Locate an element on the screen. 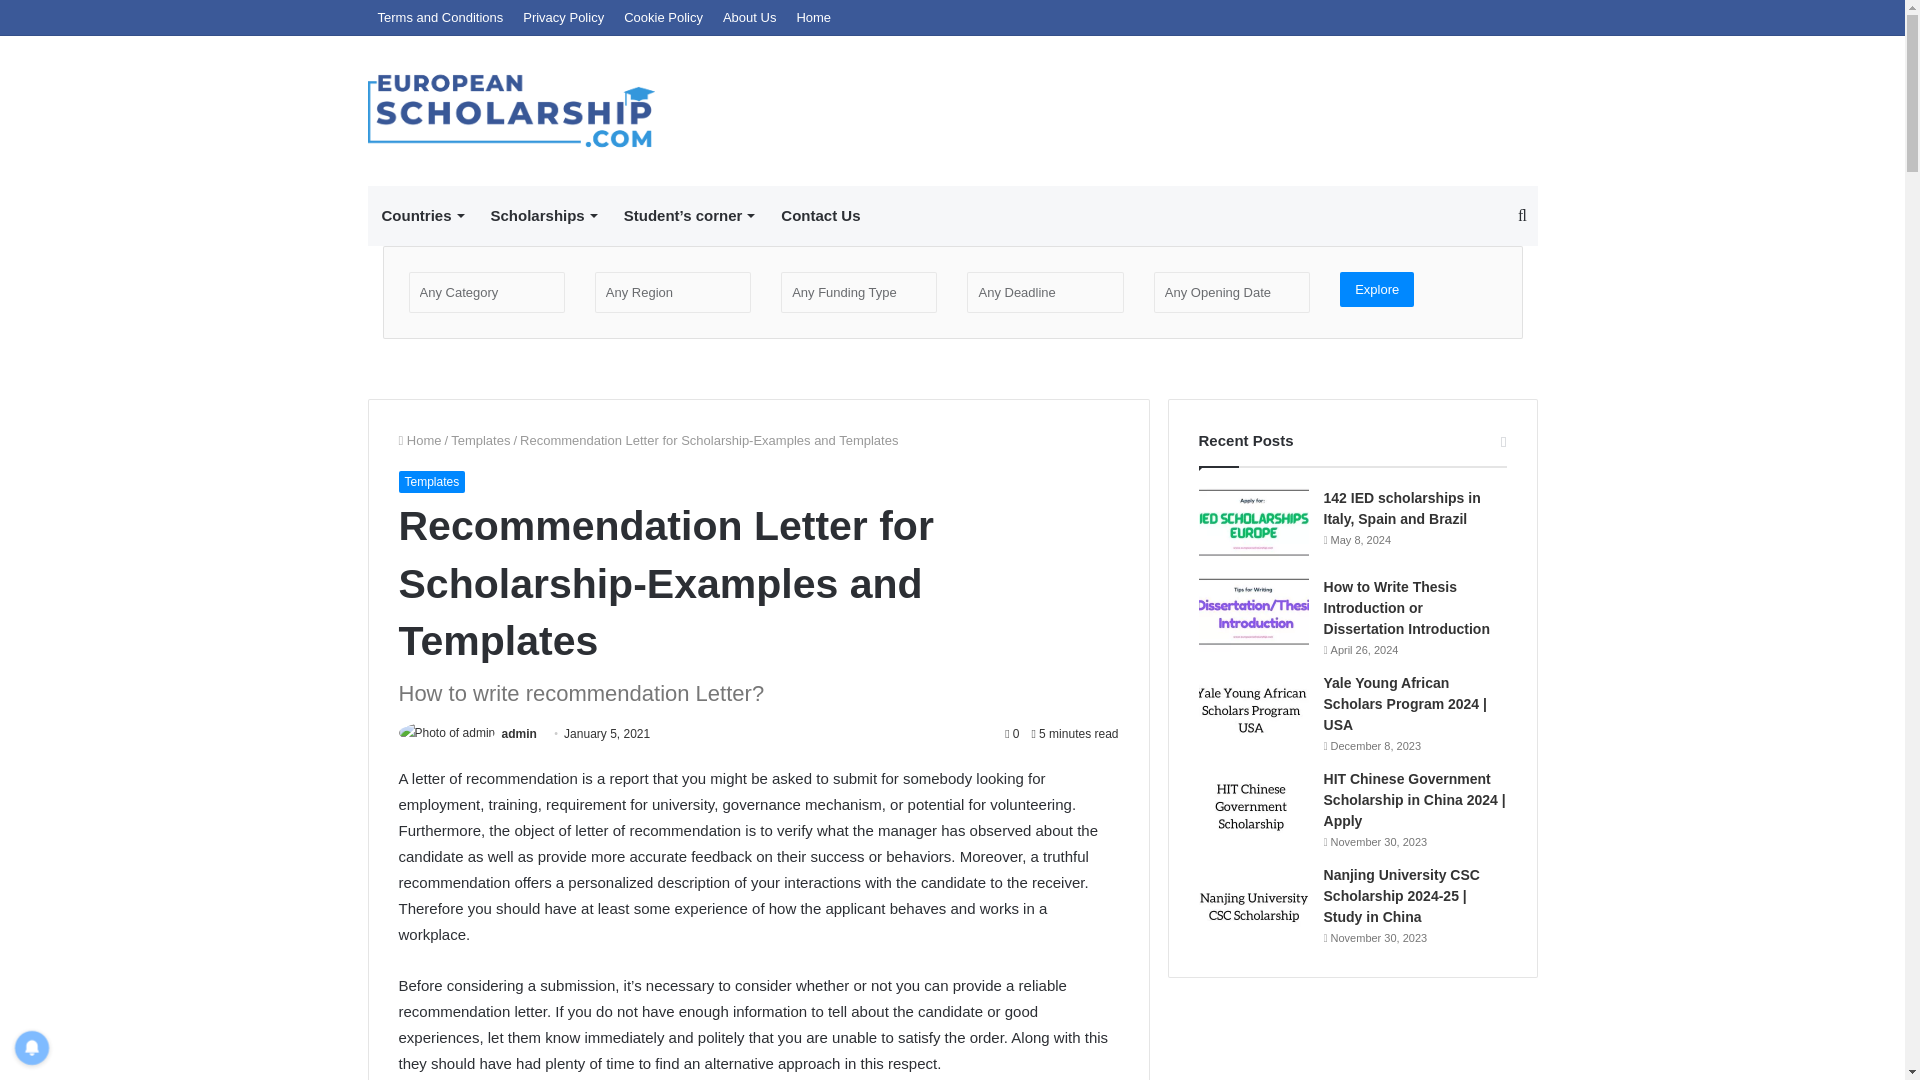 This screenshot has width=1920, height=1080. Countries is located at coordinates (422, 216).